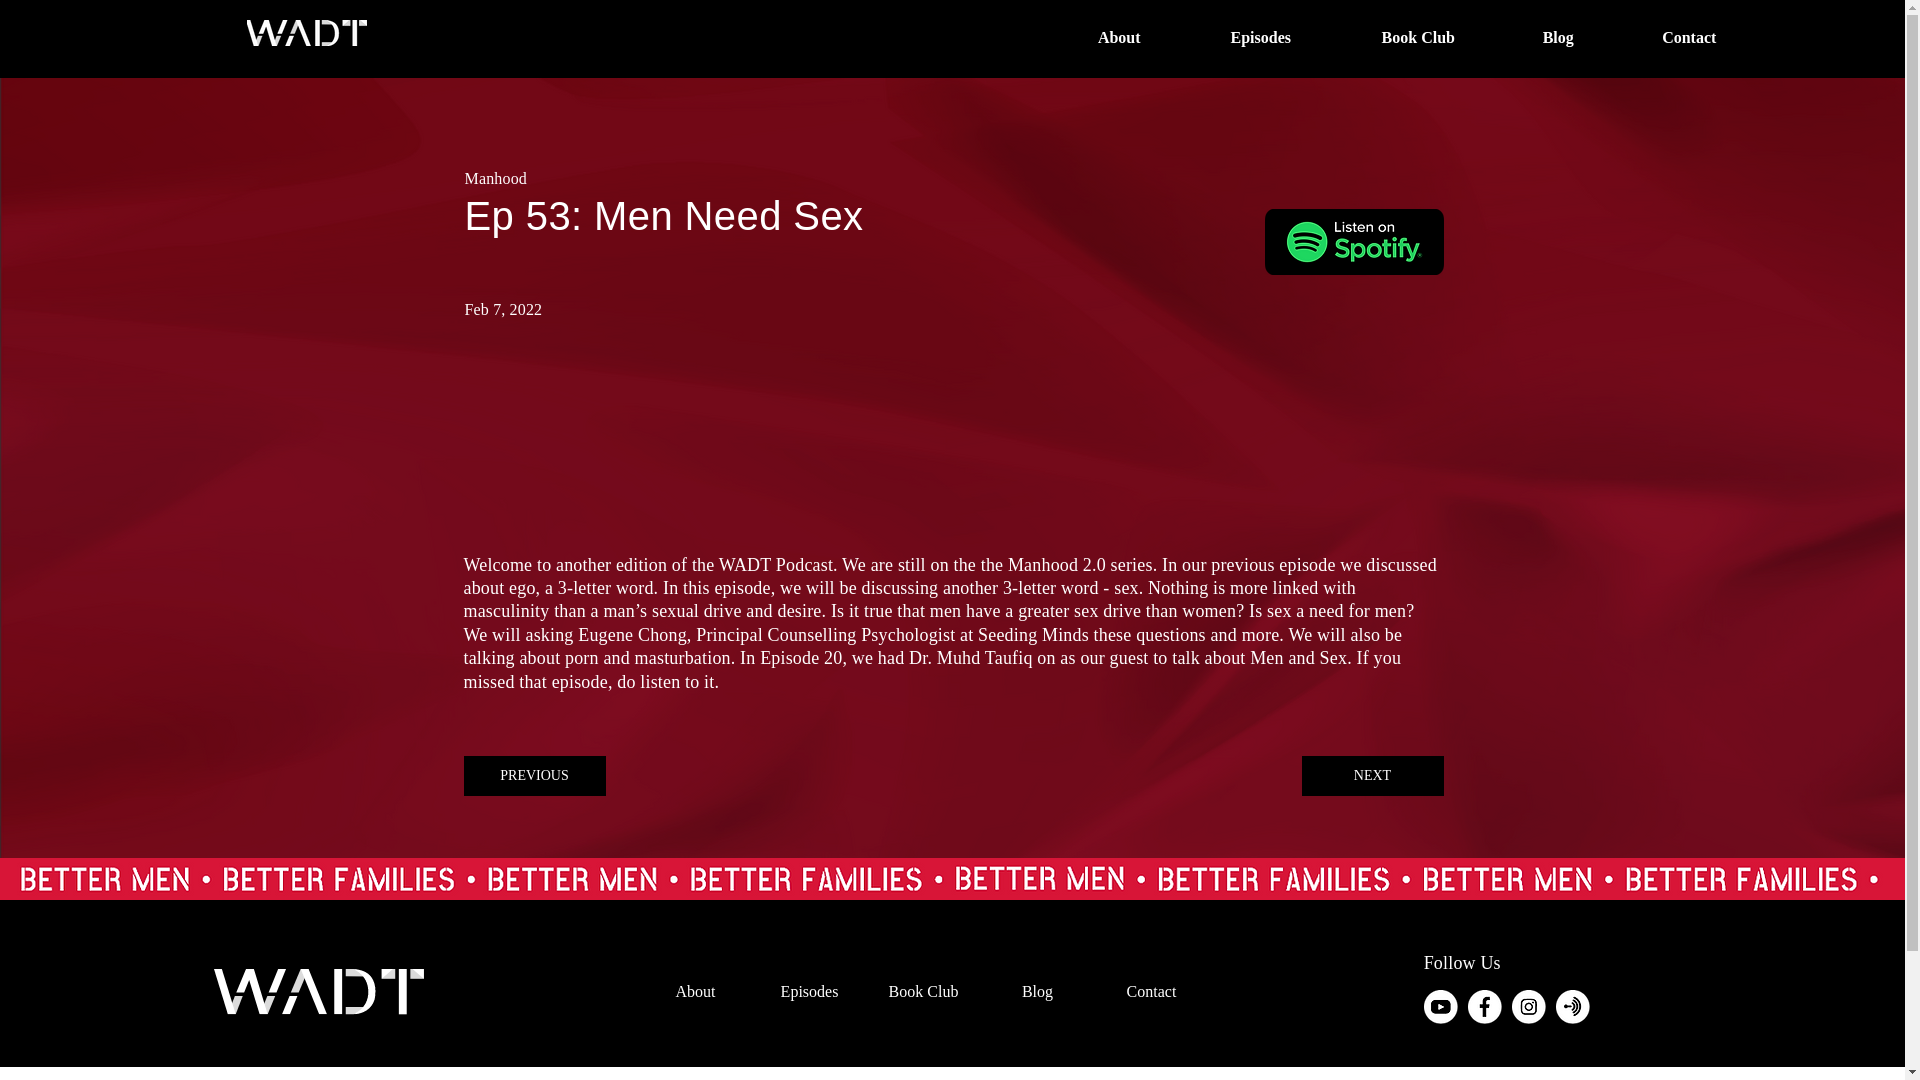 Image resolution: width=1920 pixels, height=1080 pixels. I want to click on Book Club, so click(1418, 37).